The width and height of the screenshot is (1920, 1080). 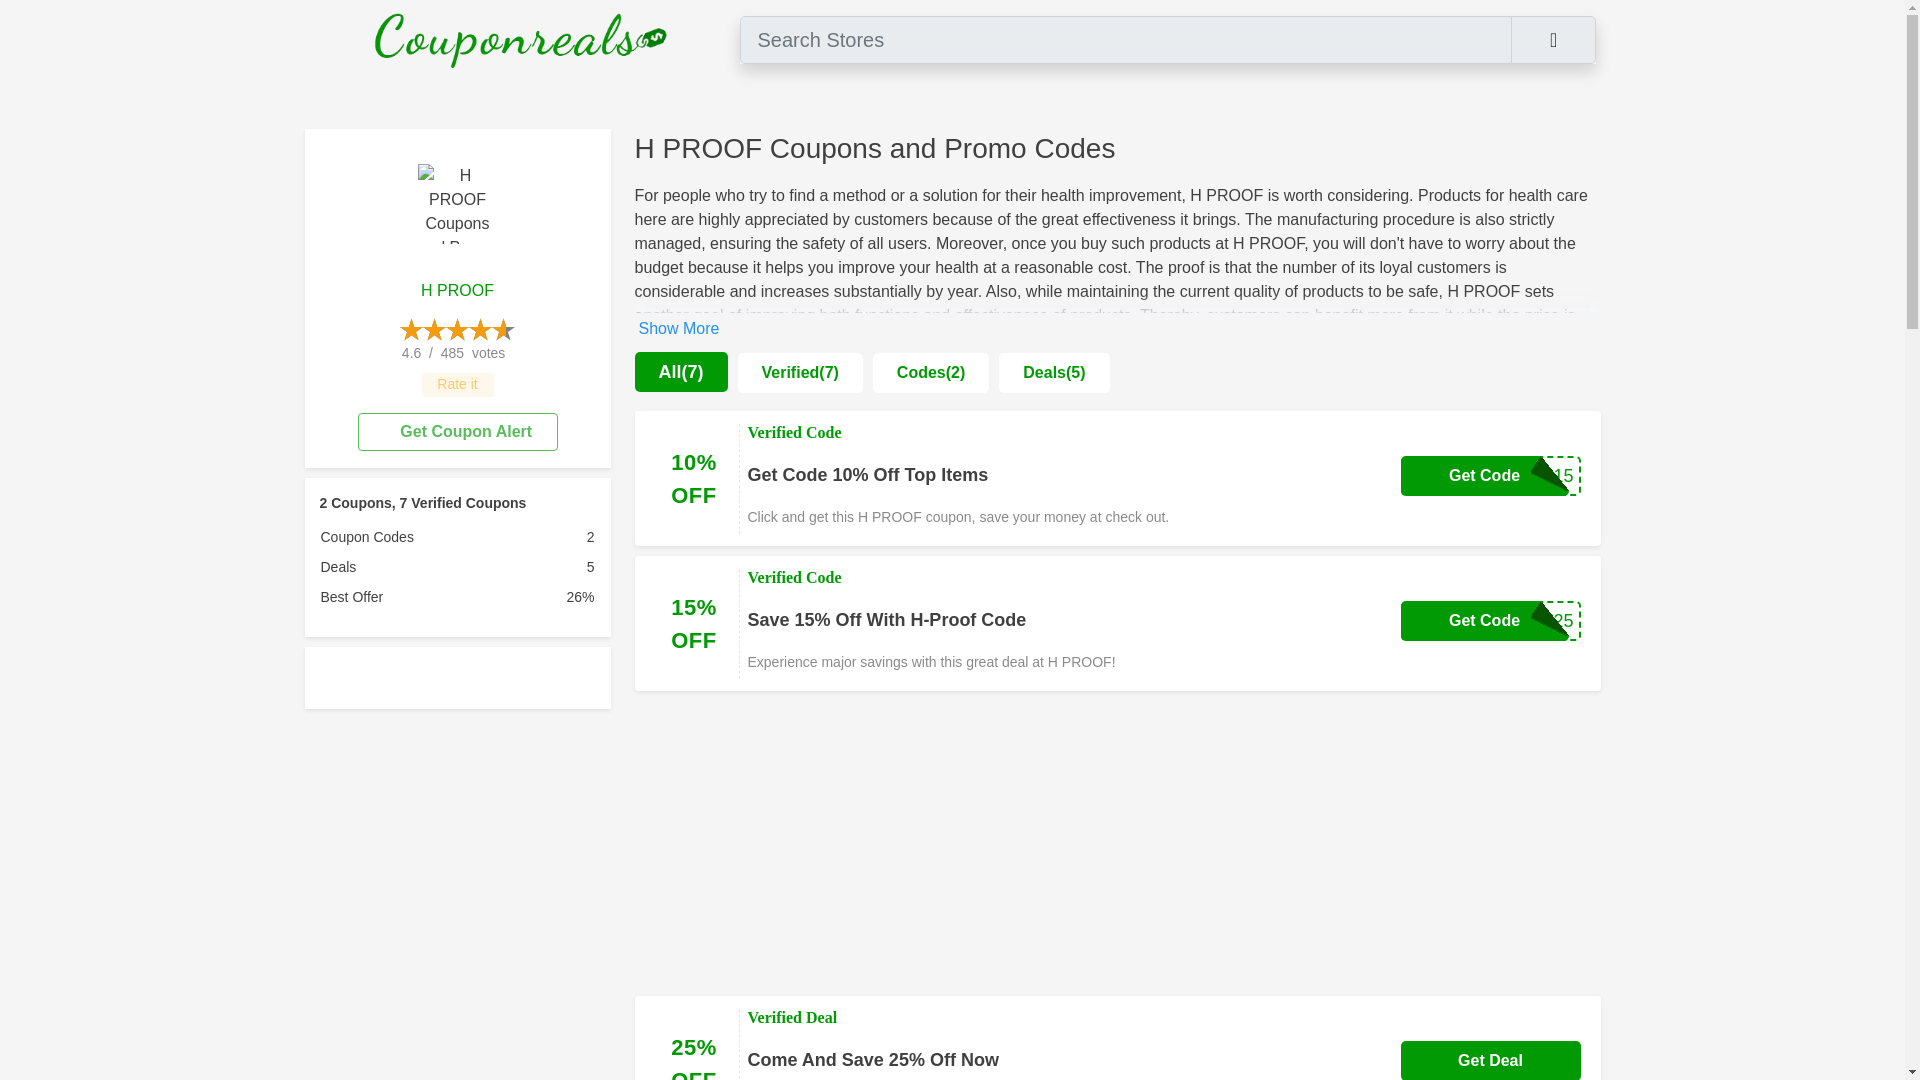 I want to click on Get Code, so click(x=1484, y=620).